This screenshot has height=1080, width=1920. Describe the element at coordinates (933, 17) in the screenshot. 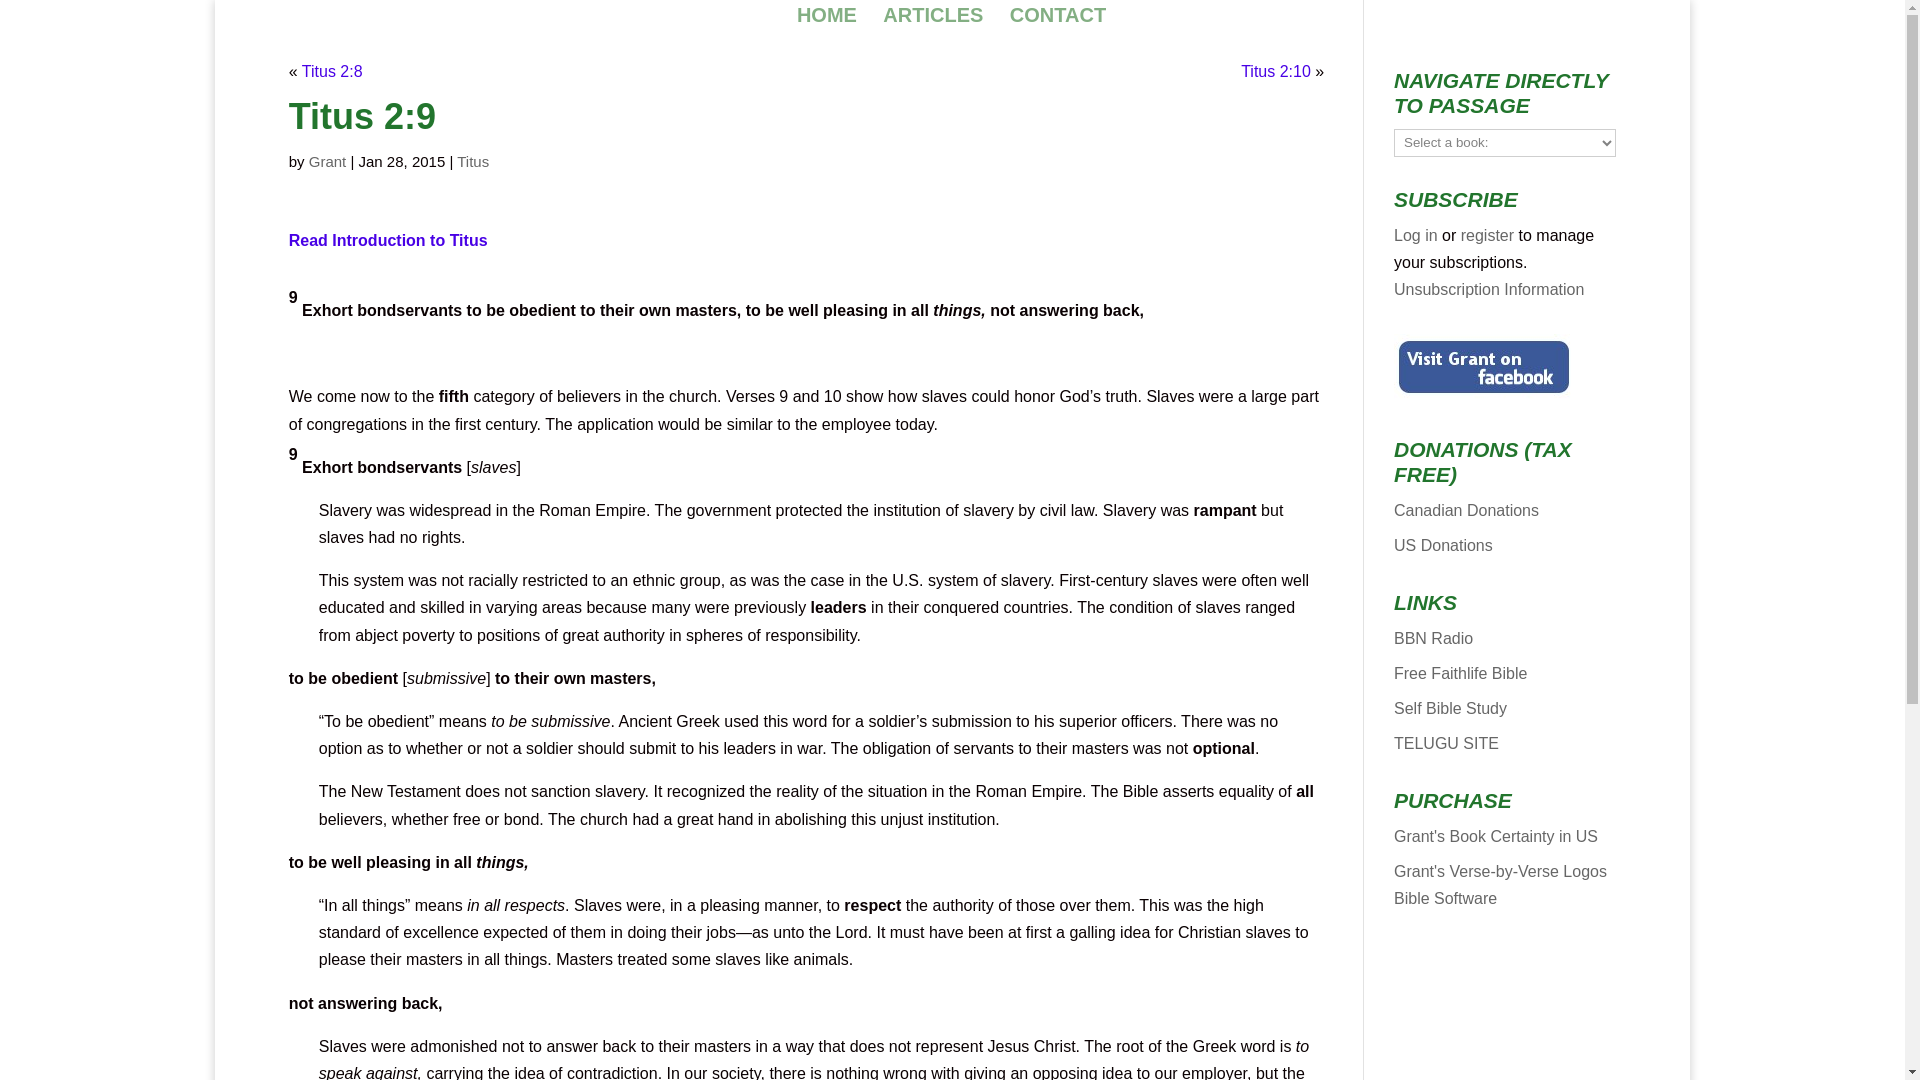

I see `ARTICLES` at that location.